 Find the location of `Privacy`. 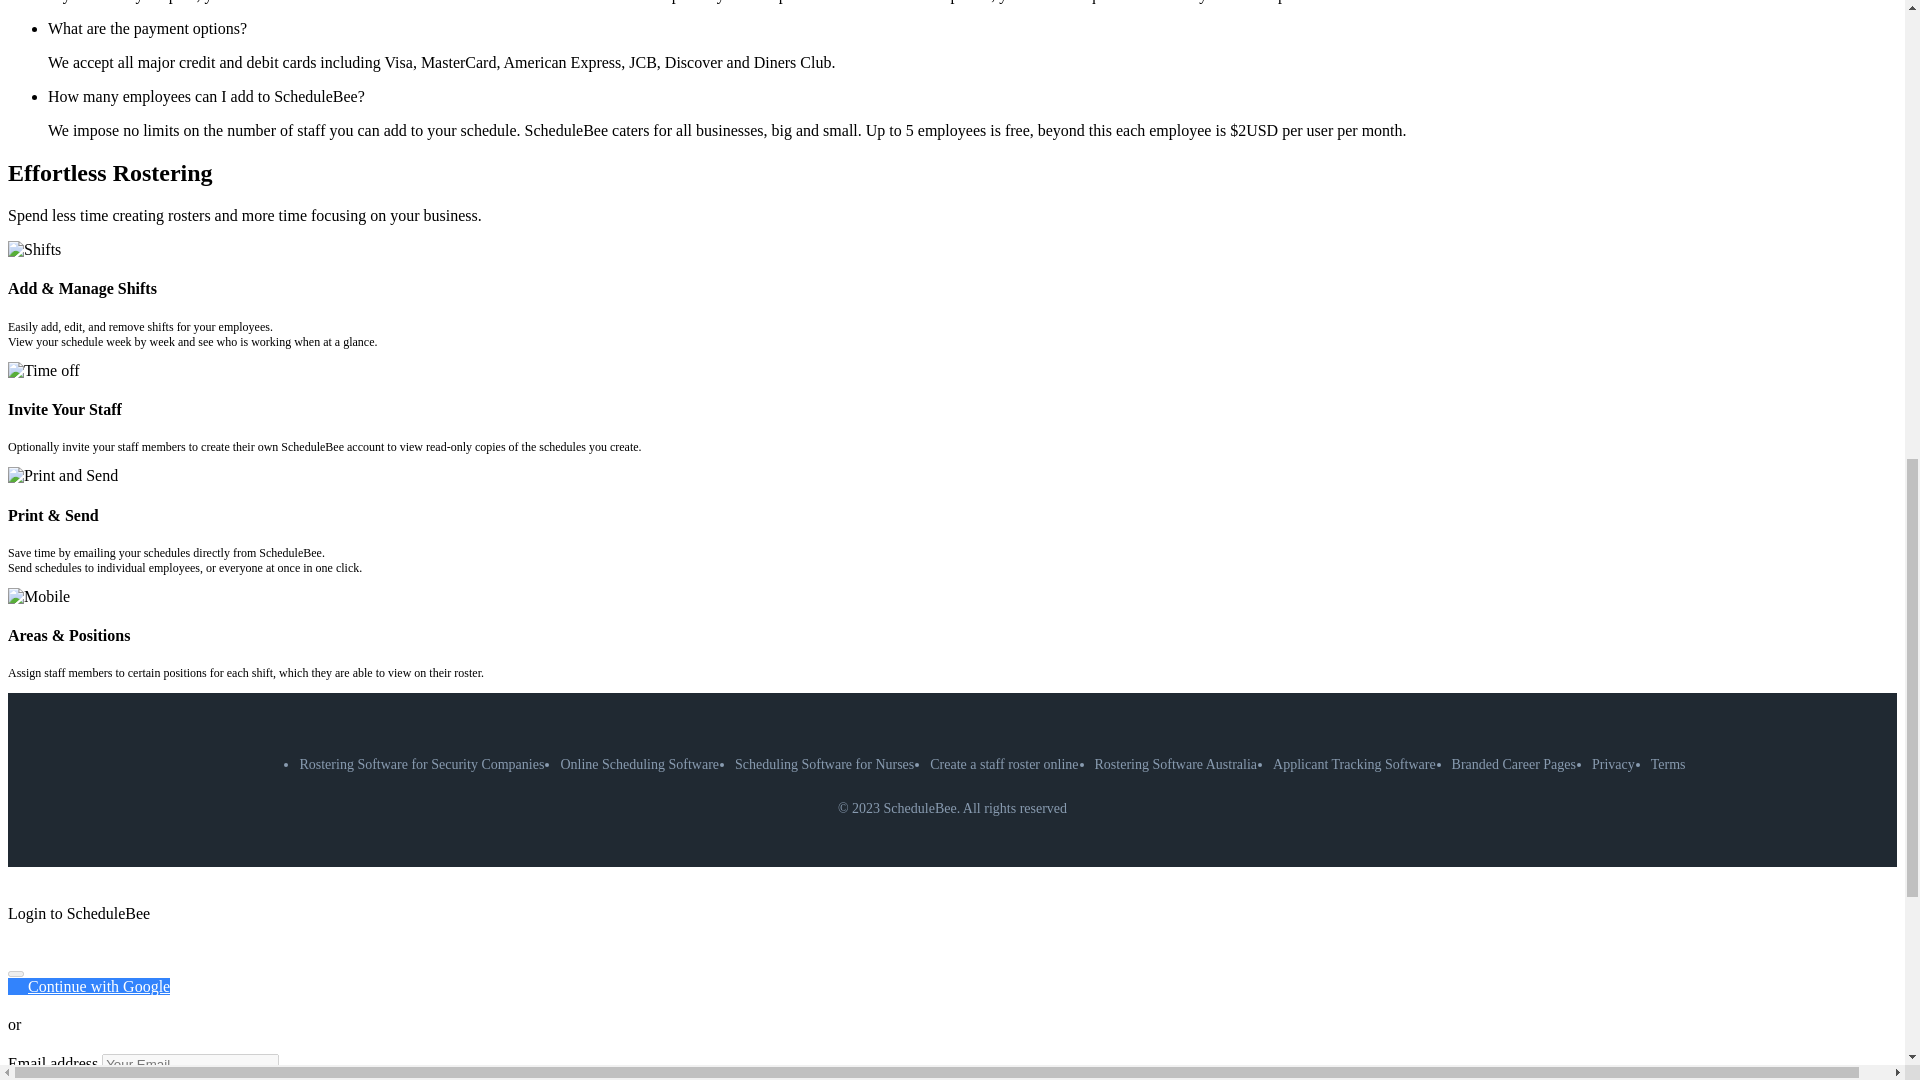

Privacy is located at coordinates (1613, 764).